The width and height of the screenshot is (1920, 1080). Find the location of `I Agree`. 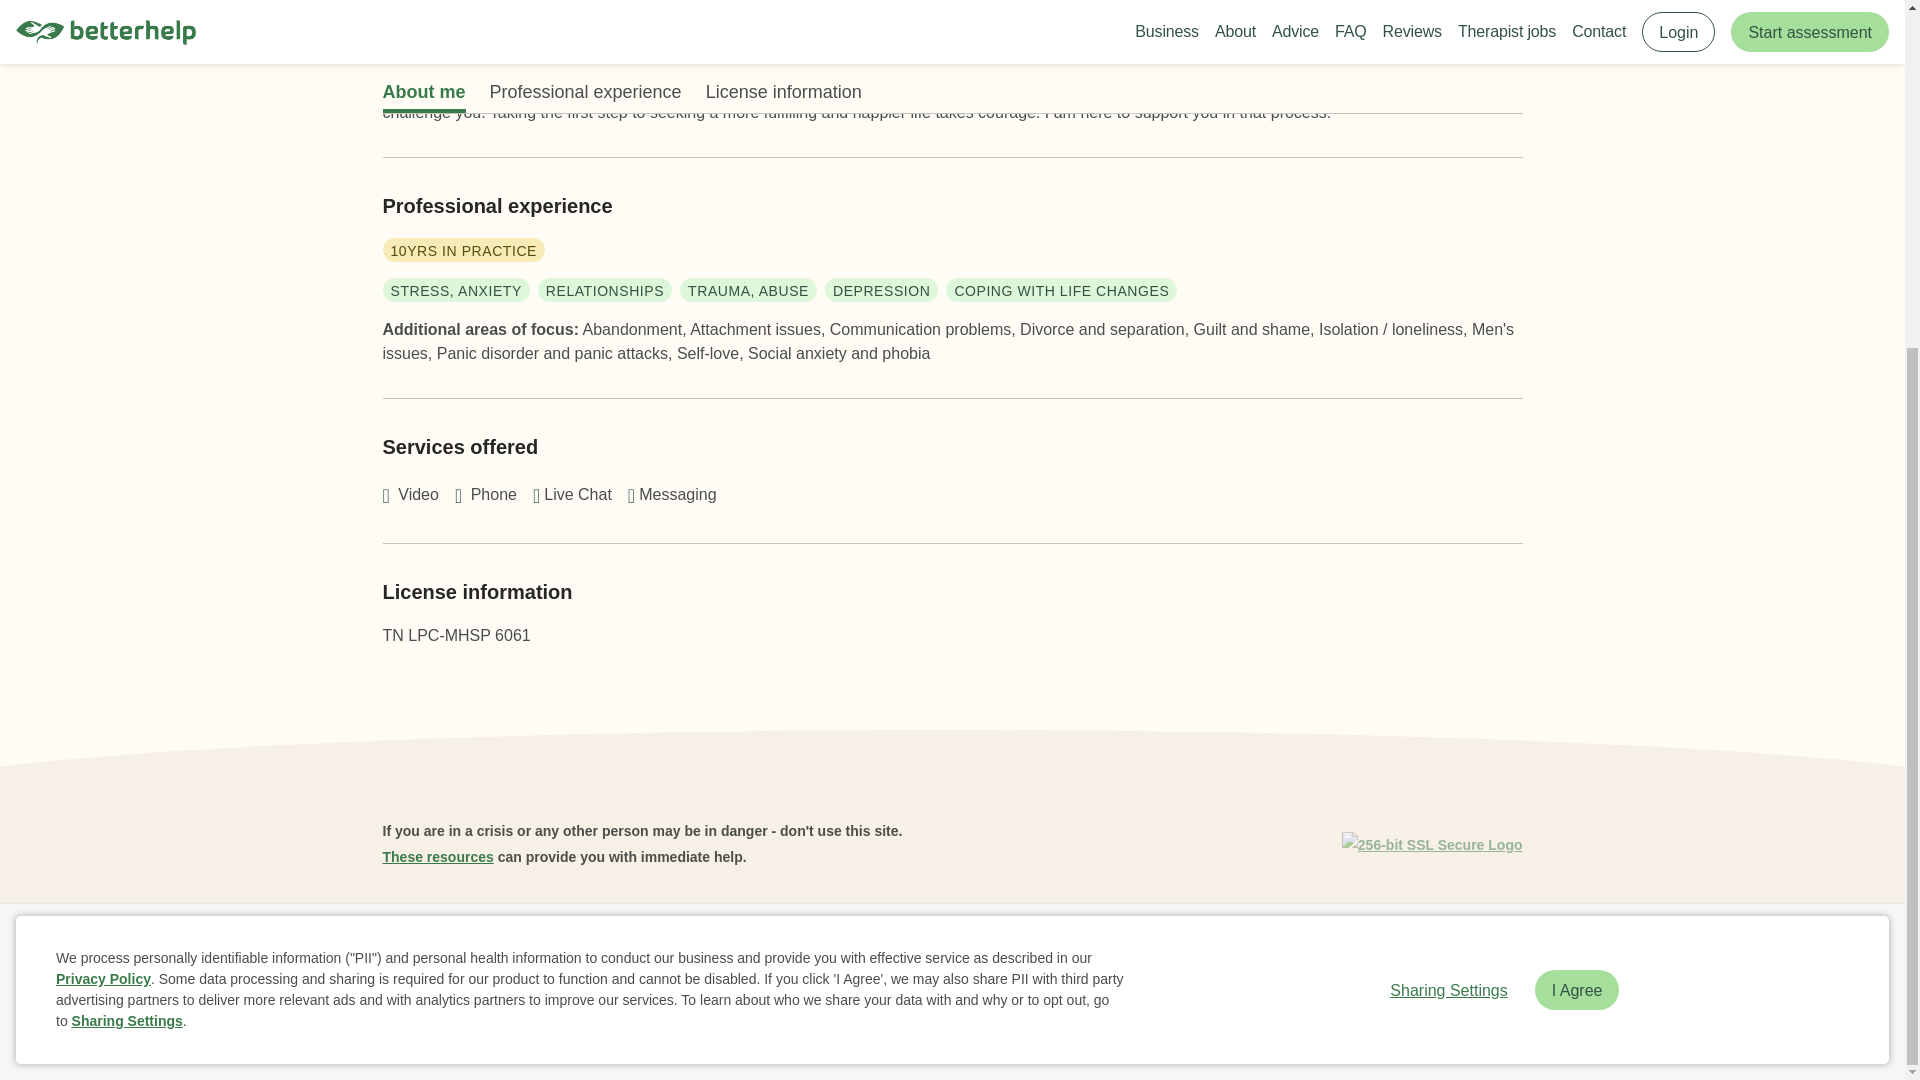

I Agree is located at coordinates (1577, 488).